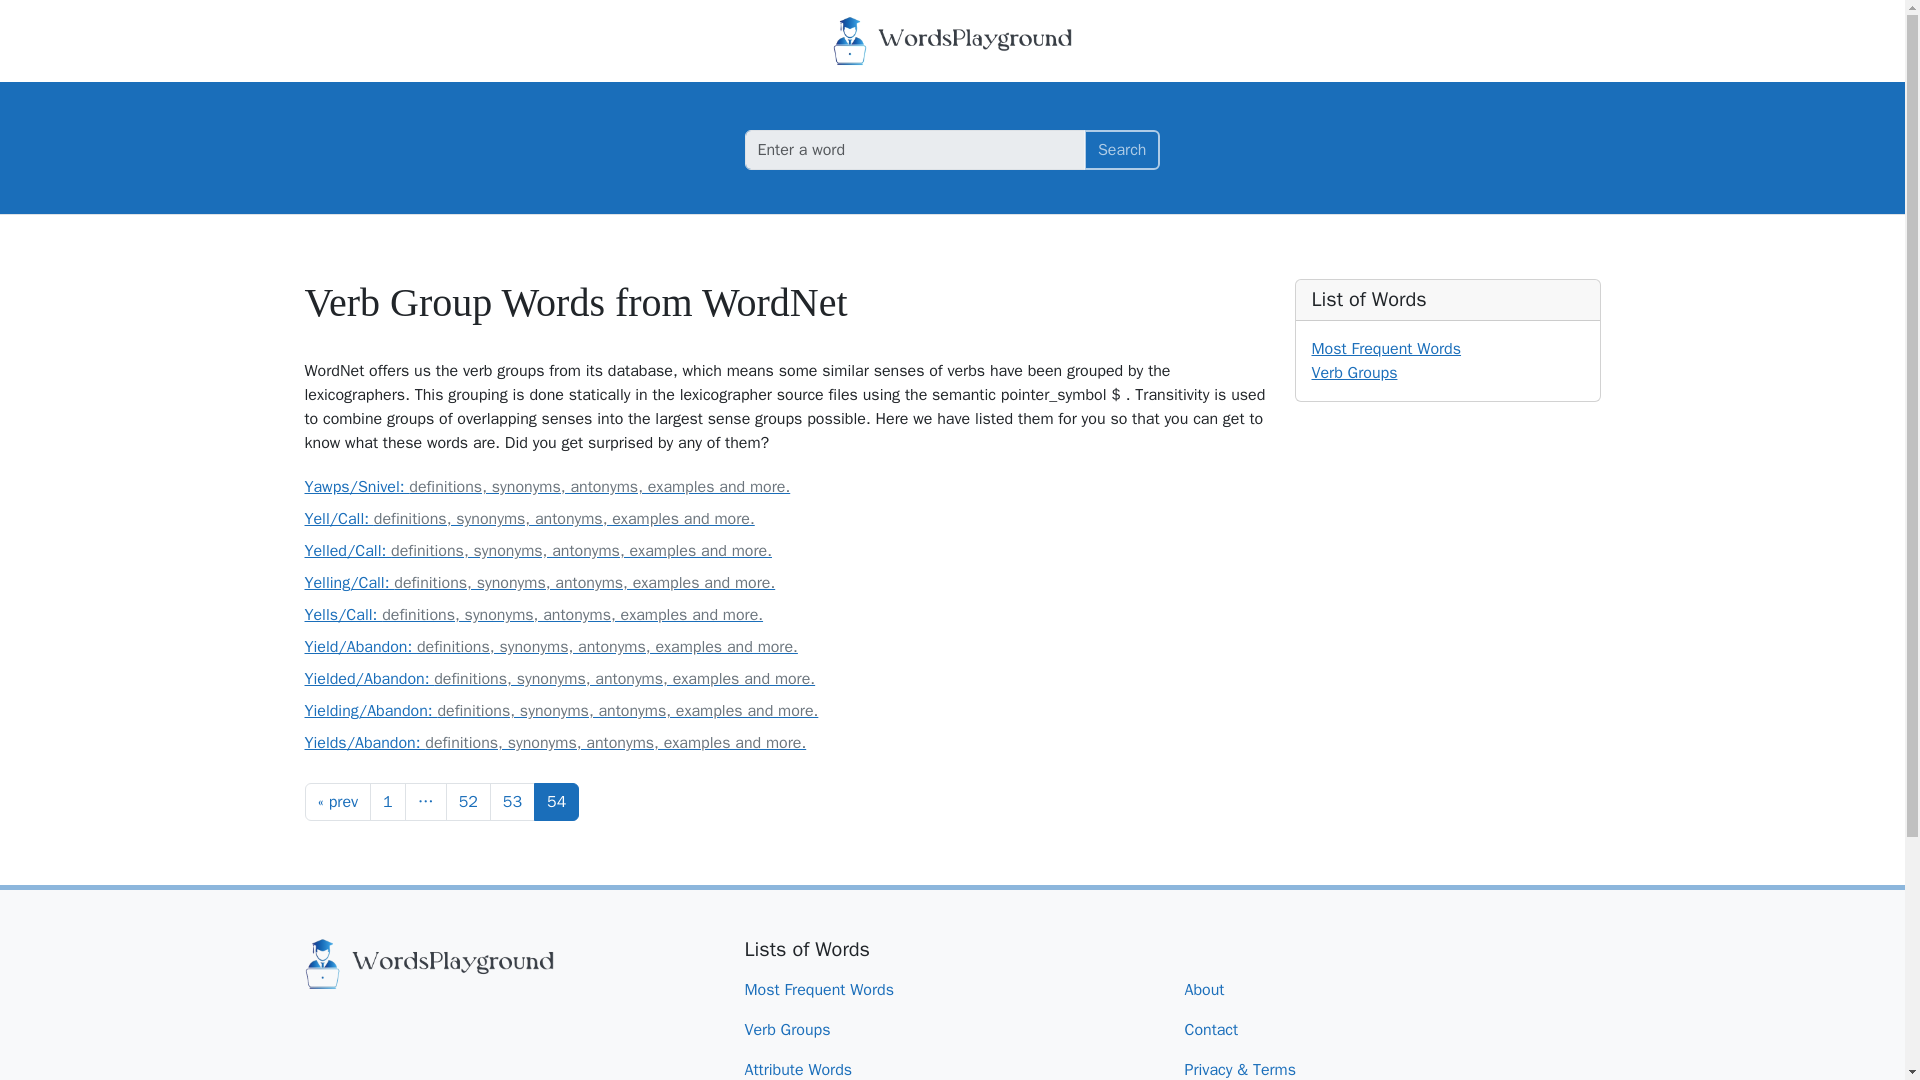 The image size is (1920, 1080). What do you see at coordinates (1122, 149) in the screenshot?
I see `Search` at bounding box center [1122, 149].